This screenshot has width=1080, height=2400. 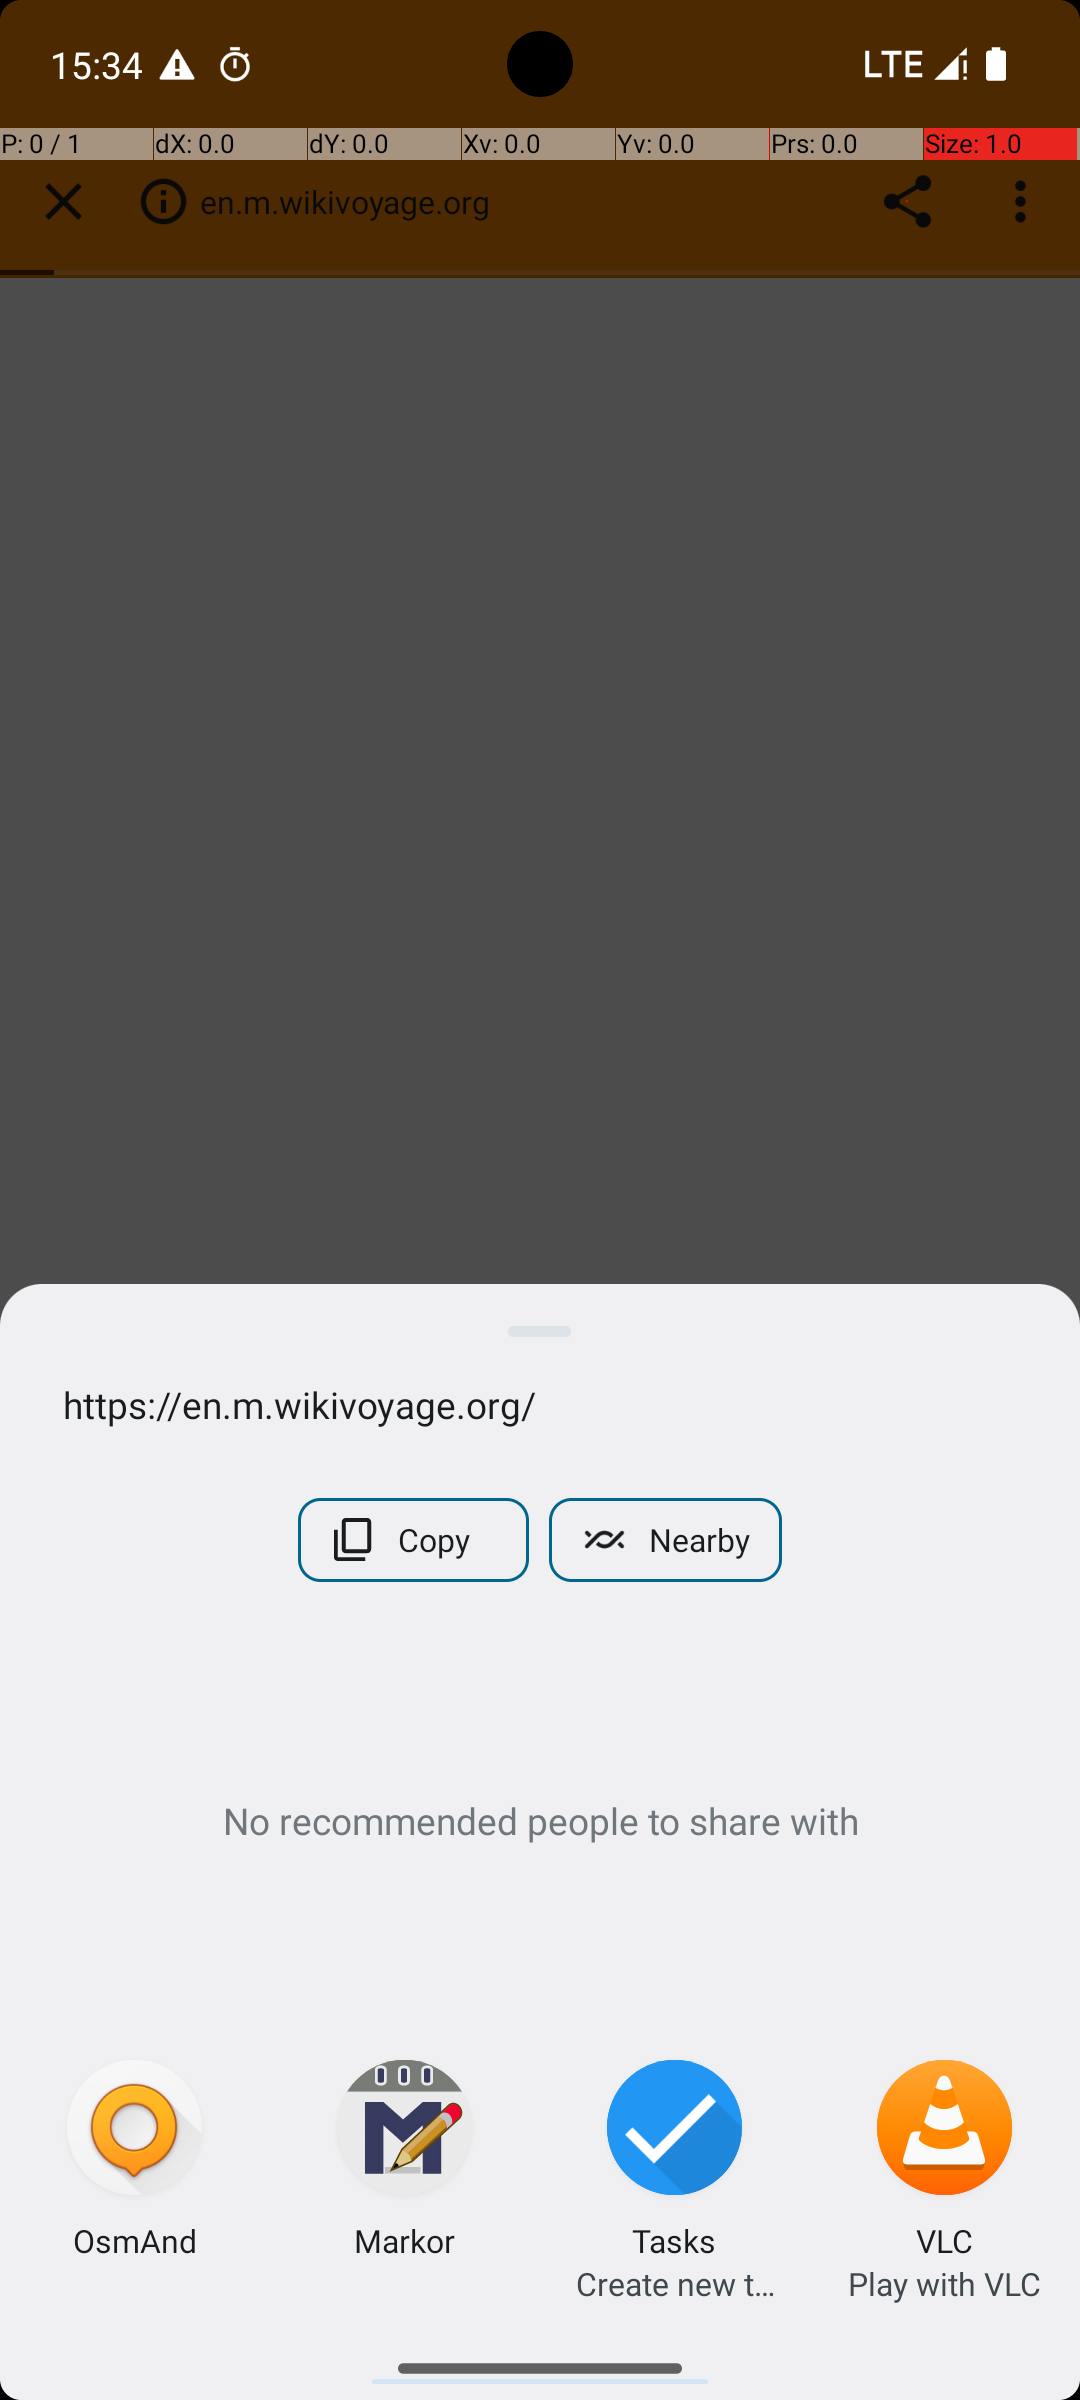 I want to click on Apps list, so click(x=540, y=2360).